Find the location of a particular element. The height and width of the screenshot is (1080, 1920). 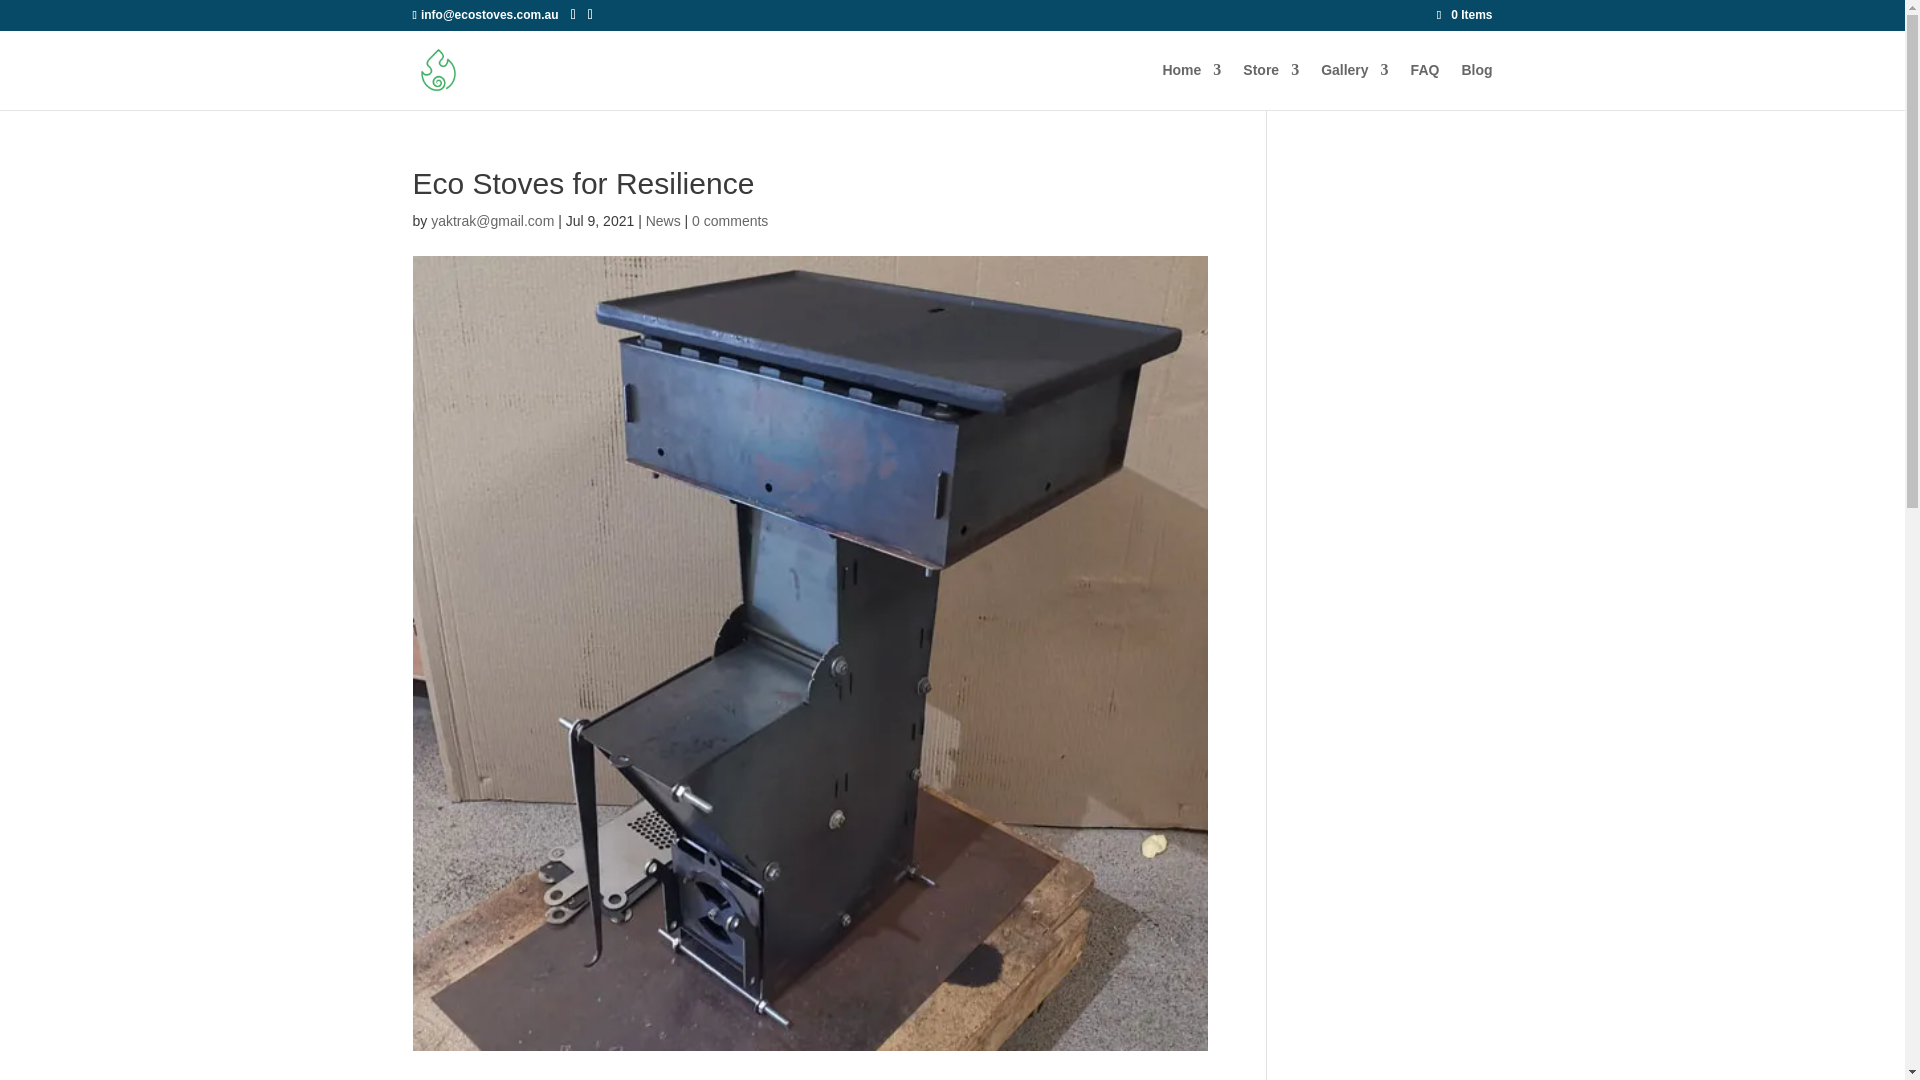

News is located at coordinates (663, 220).